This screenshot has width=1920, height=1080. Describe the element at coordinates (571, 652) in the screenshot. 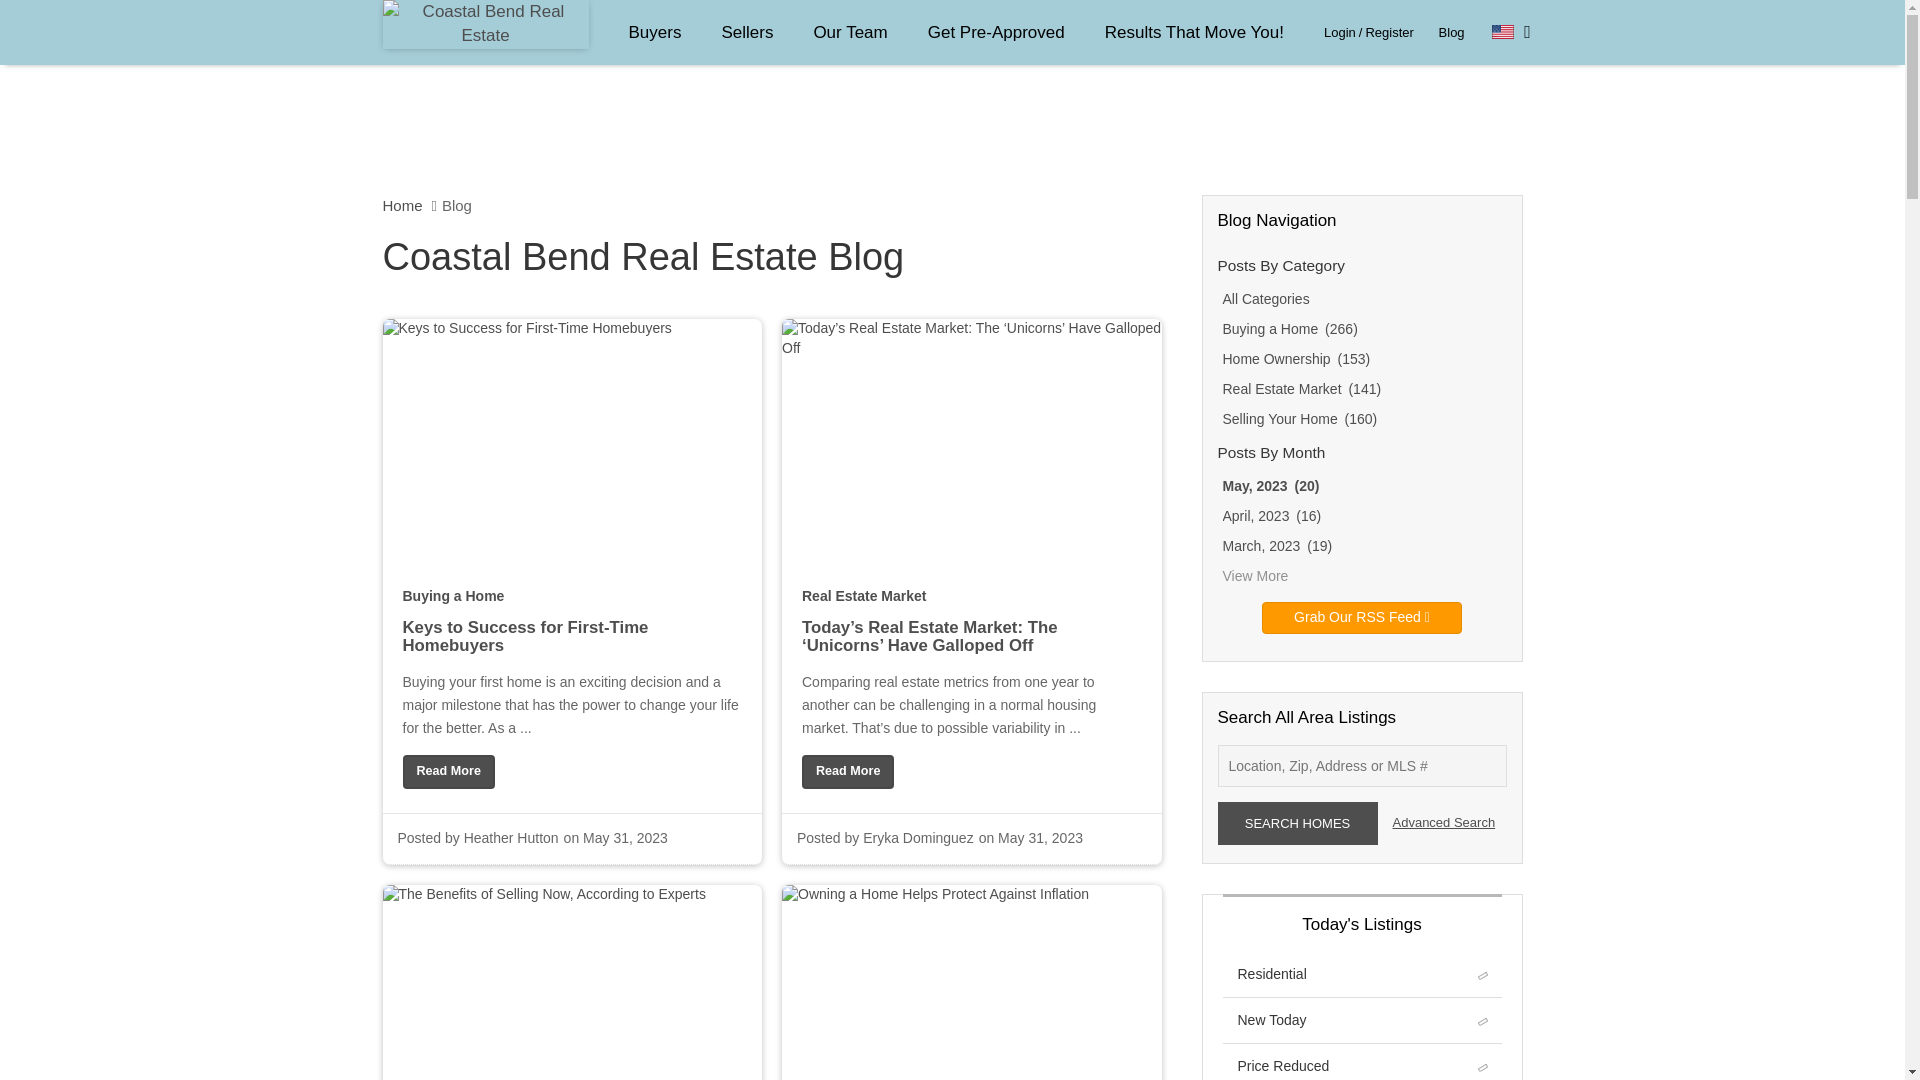

I see `Keys to Success for First-Time Homebuyers` at that location.